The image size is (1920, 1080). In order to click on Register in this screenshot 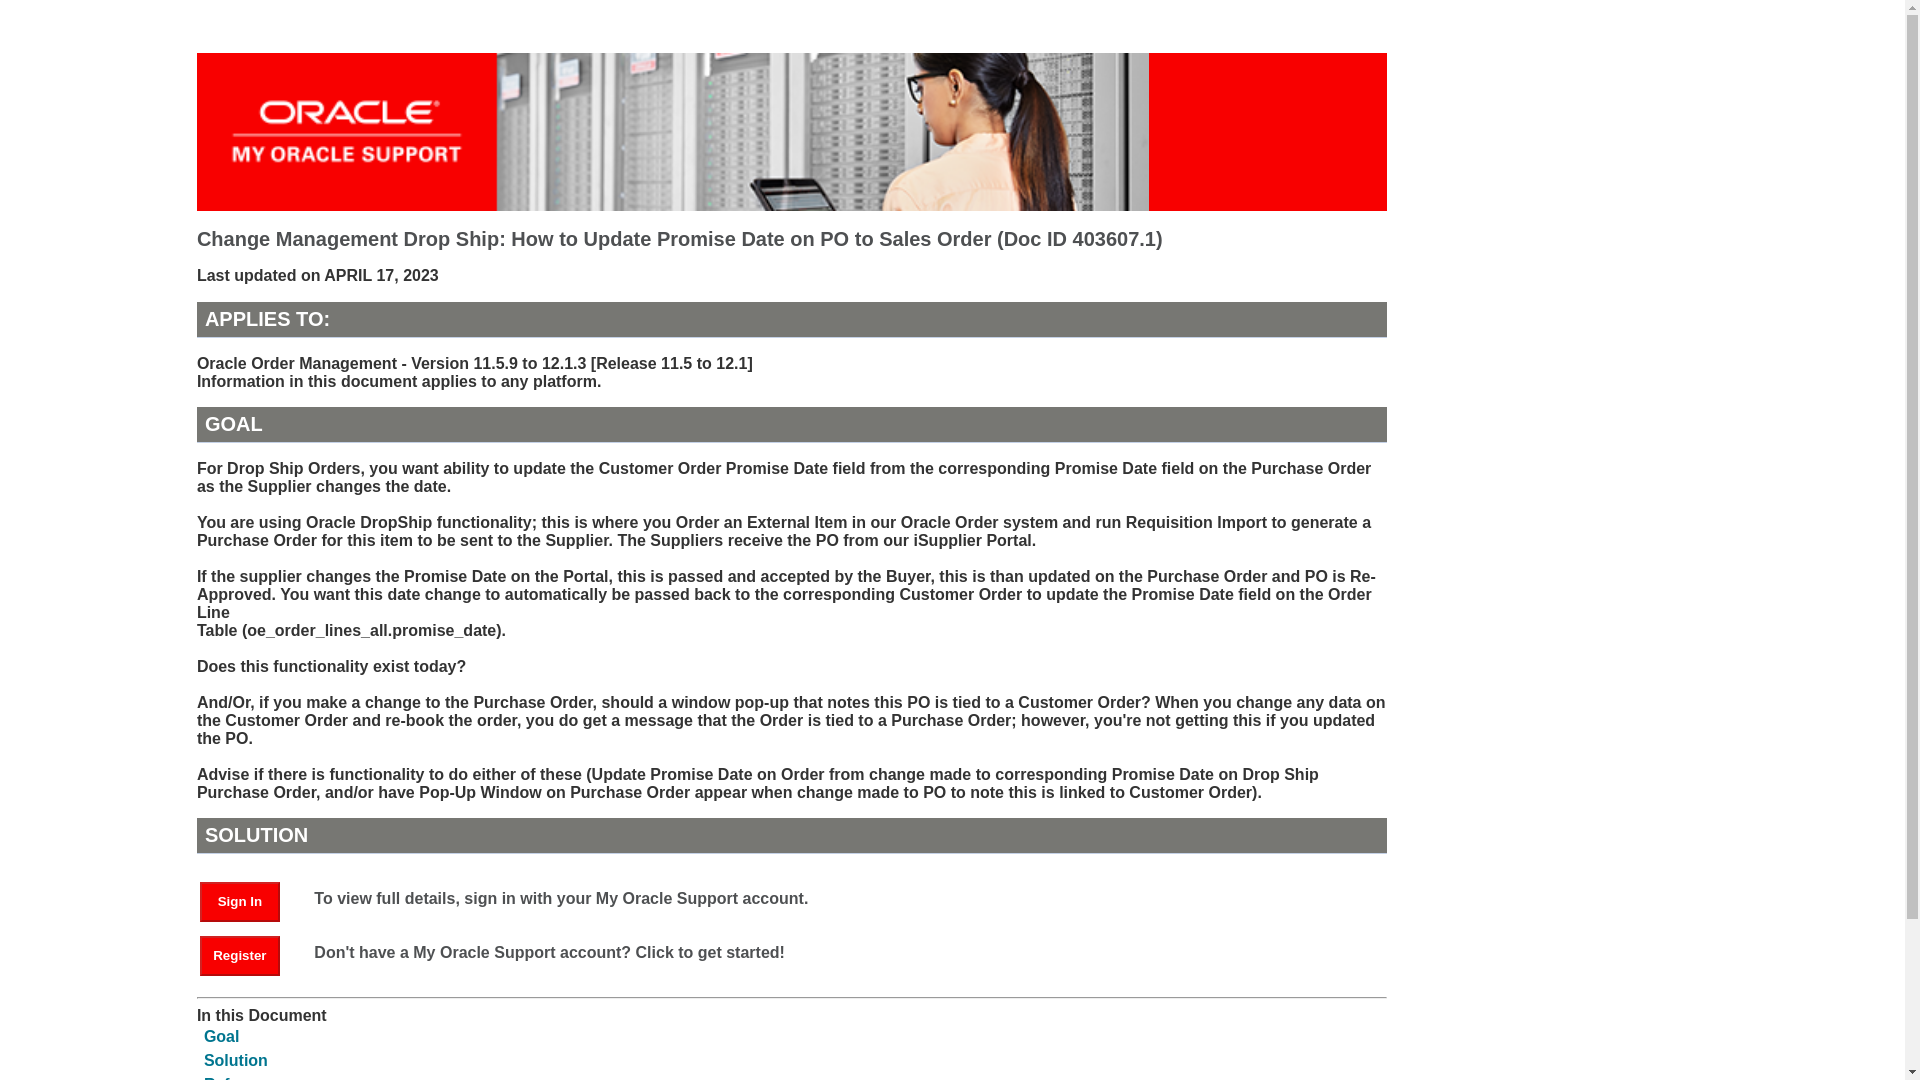, I will do `click(249, 954)`.